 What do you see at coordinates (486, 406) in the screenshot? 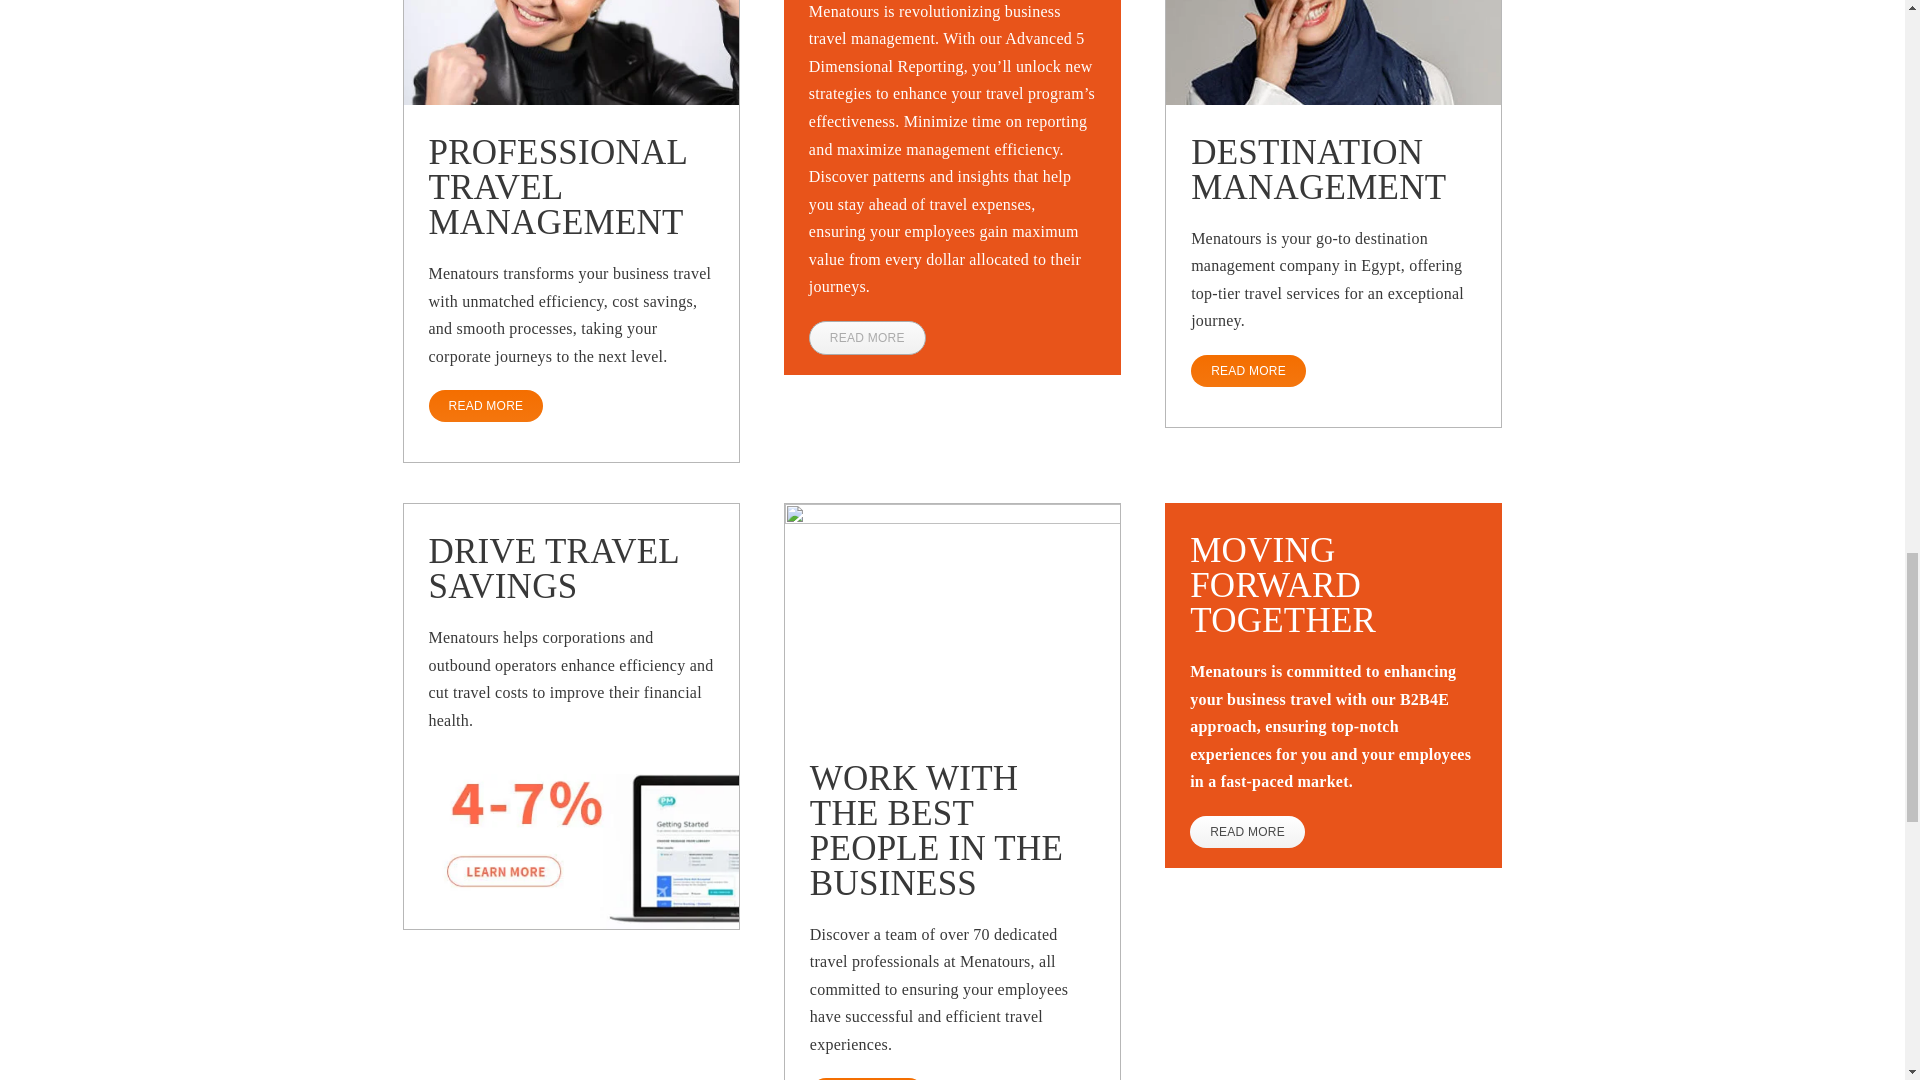
I see `READ MORE` at bounding box center [486, 406].